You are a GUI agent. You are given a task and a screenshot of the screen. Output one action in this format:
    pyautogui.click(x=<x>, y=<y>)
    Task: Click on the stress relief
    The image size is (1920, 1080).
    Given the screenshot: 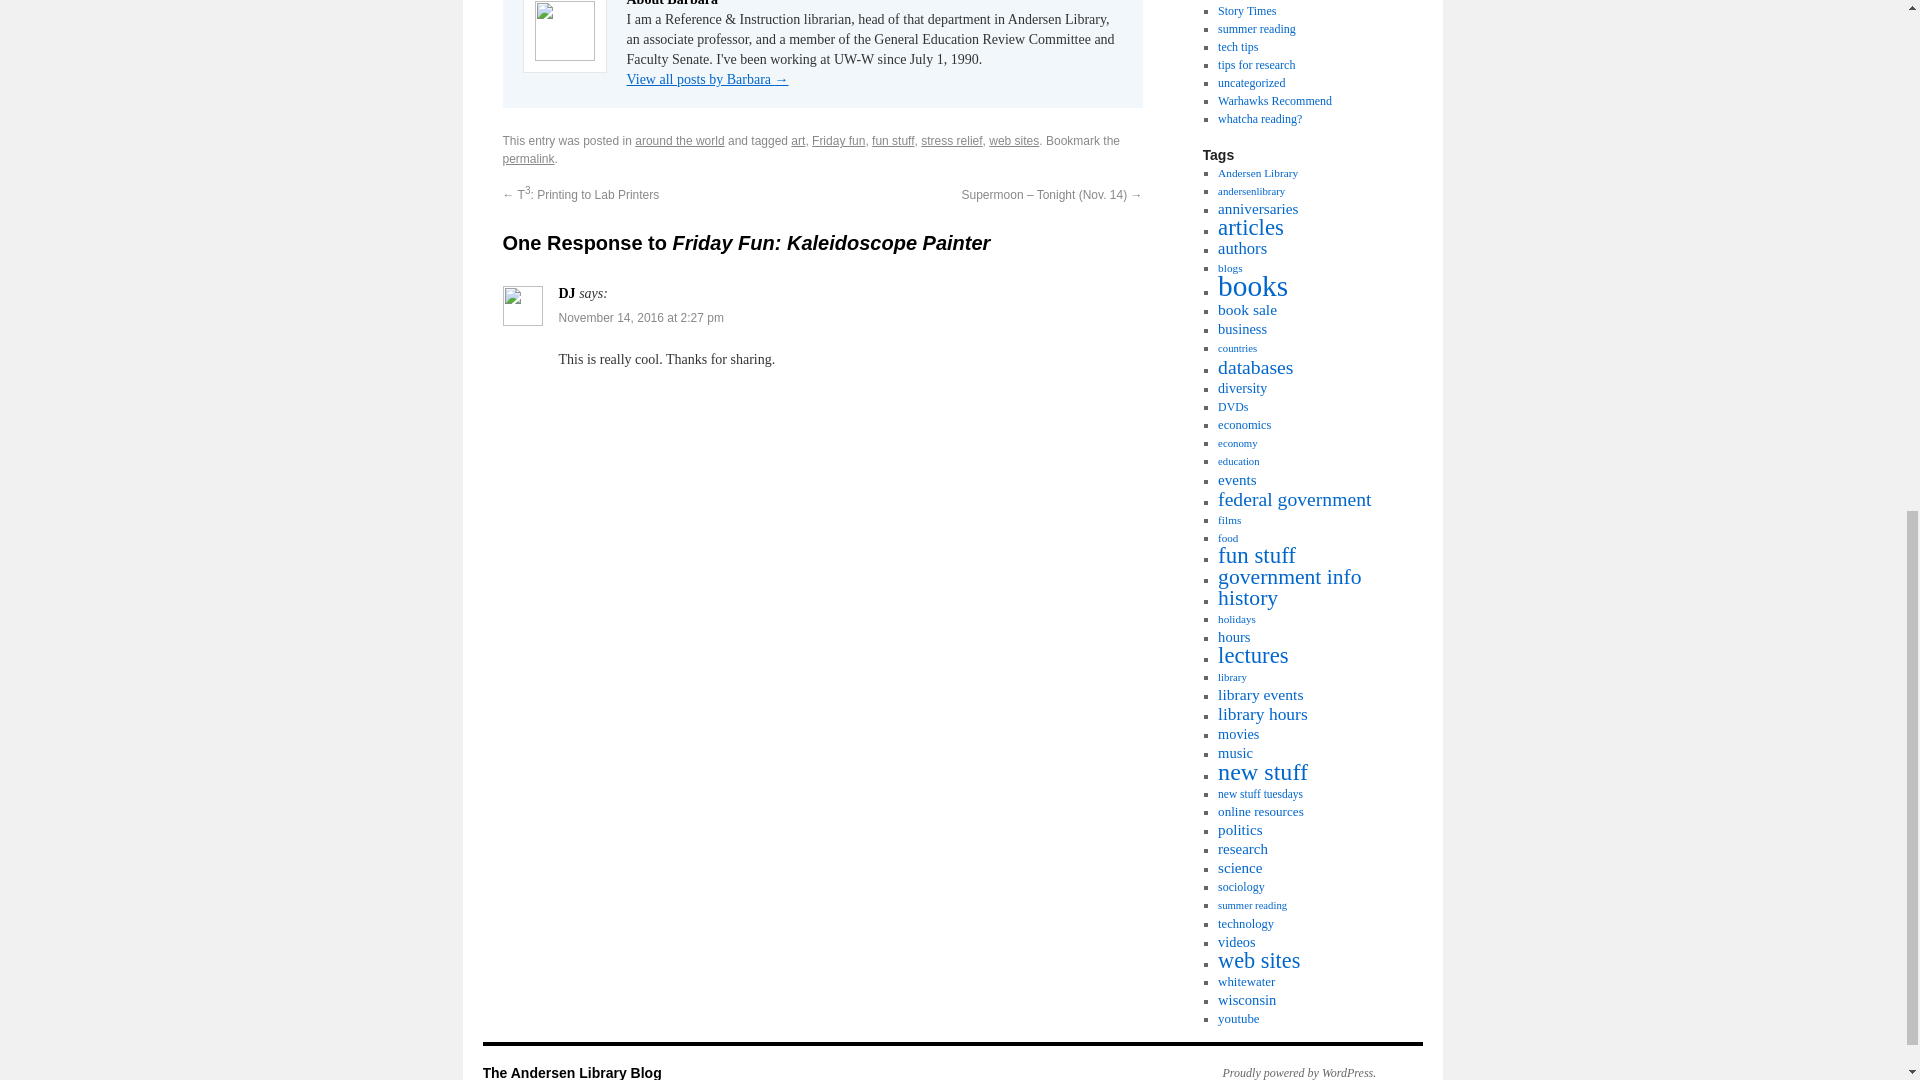 What is the action you would take?
    pyautogui.click(x=951, y=140)
    